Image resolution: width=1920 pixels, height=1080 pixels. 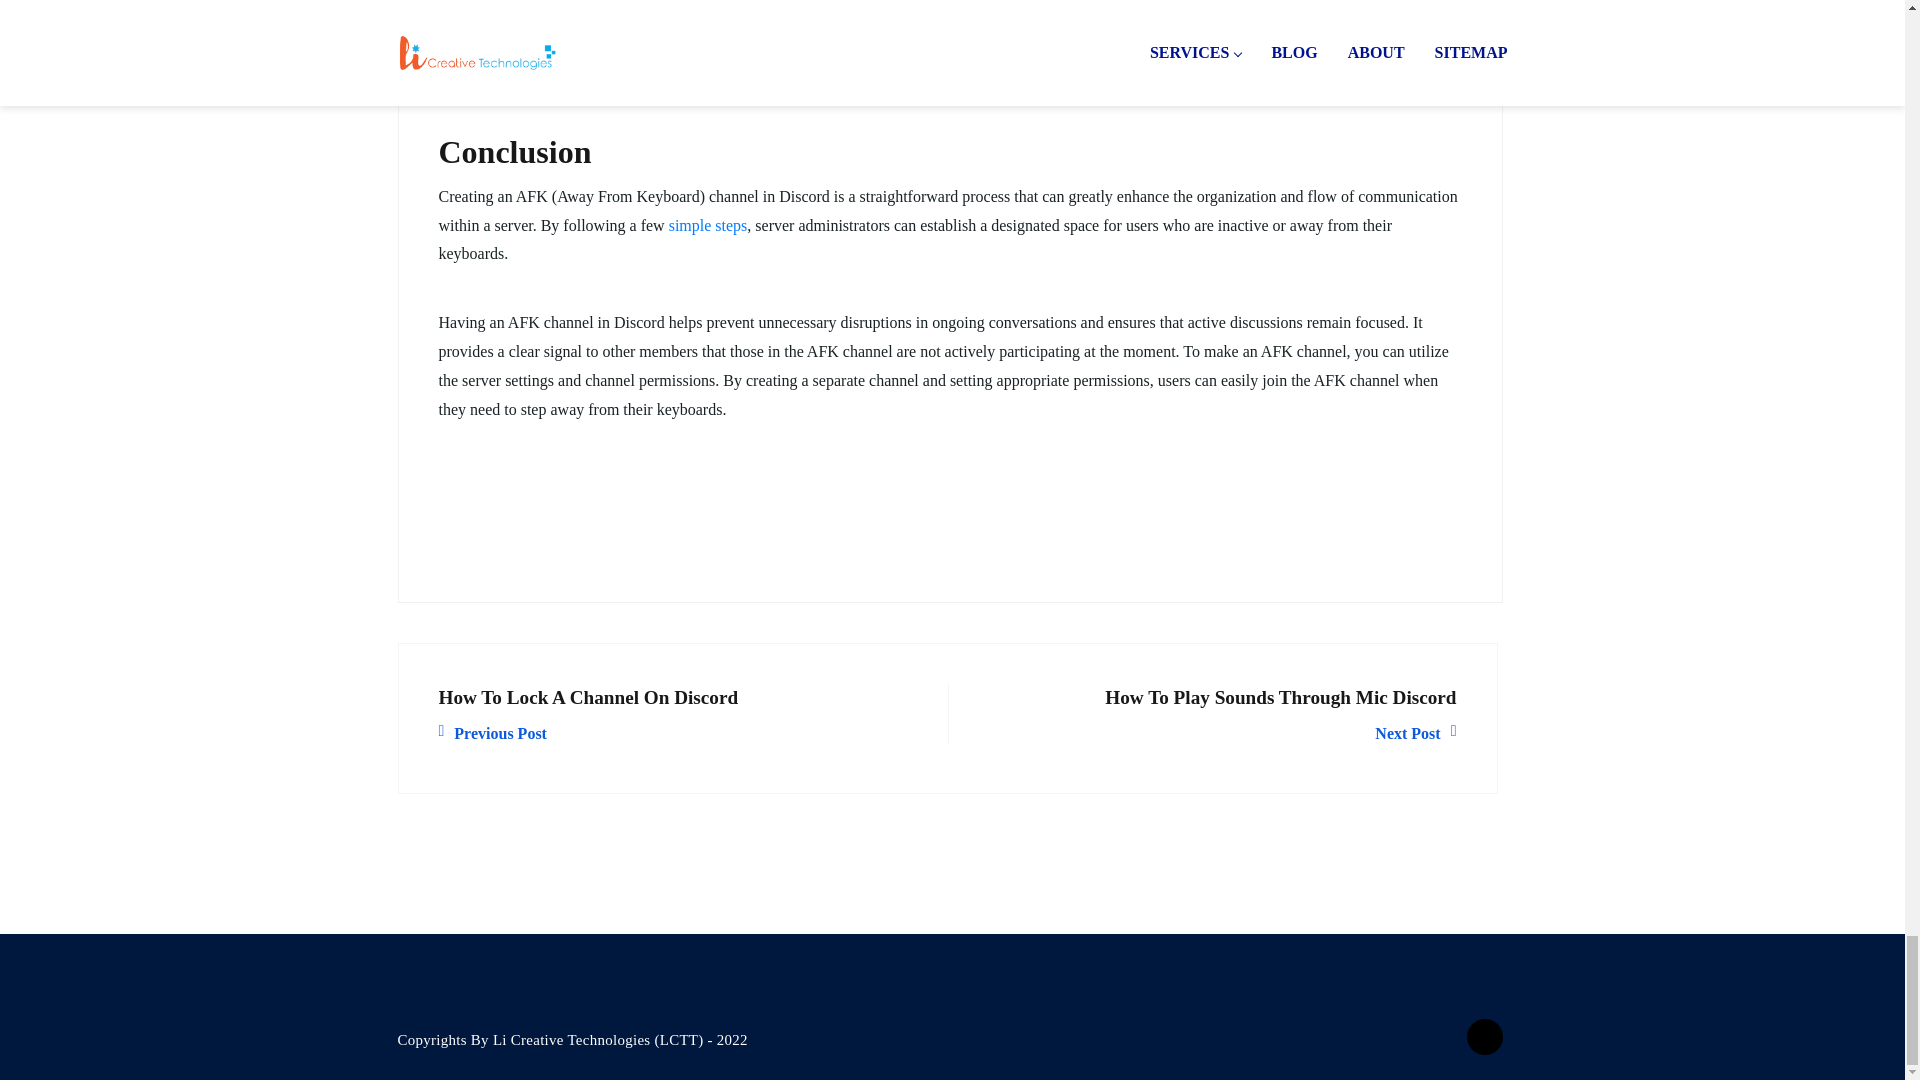 What do you see at coordinates (1216, 714) in the screenshot?
I see `simple steps` at bounding box center [1216, 714].